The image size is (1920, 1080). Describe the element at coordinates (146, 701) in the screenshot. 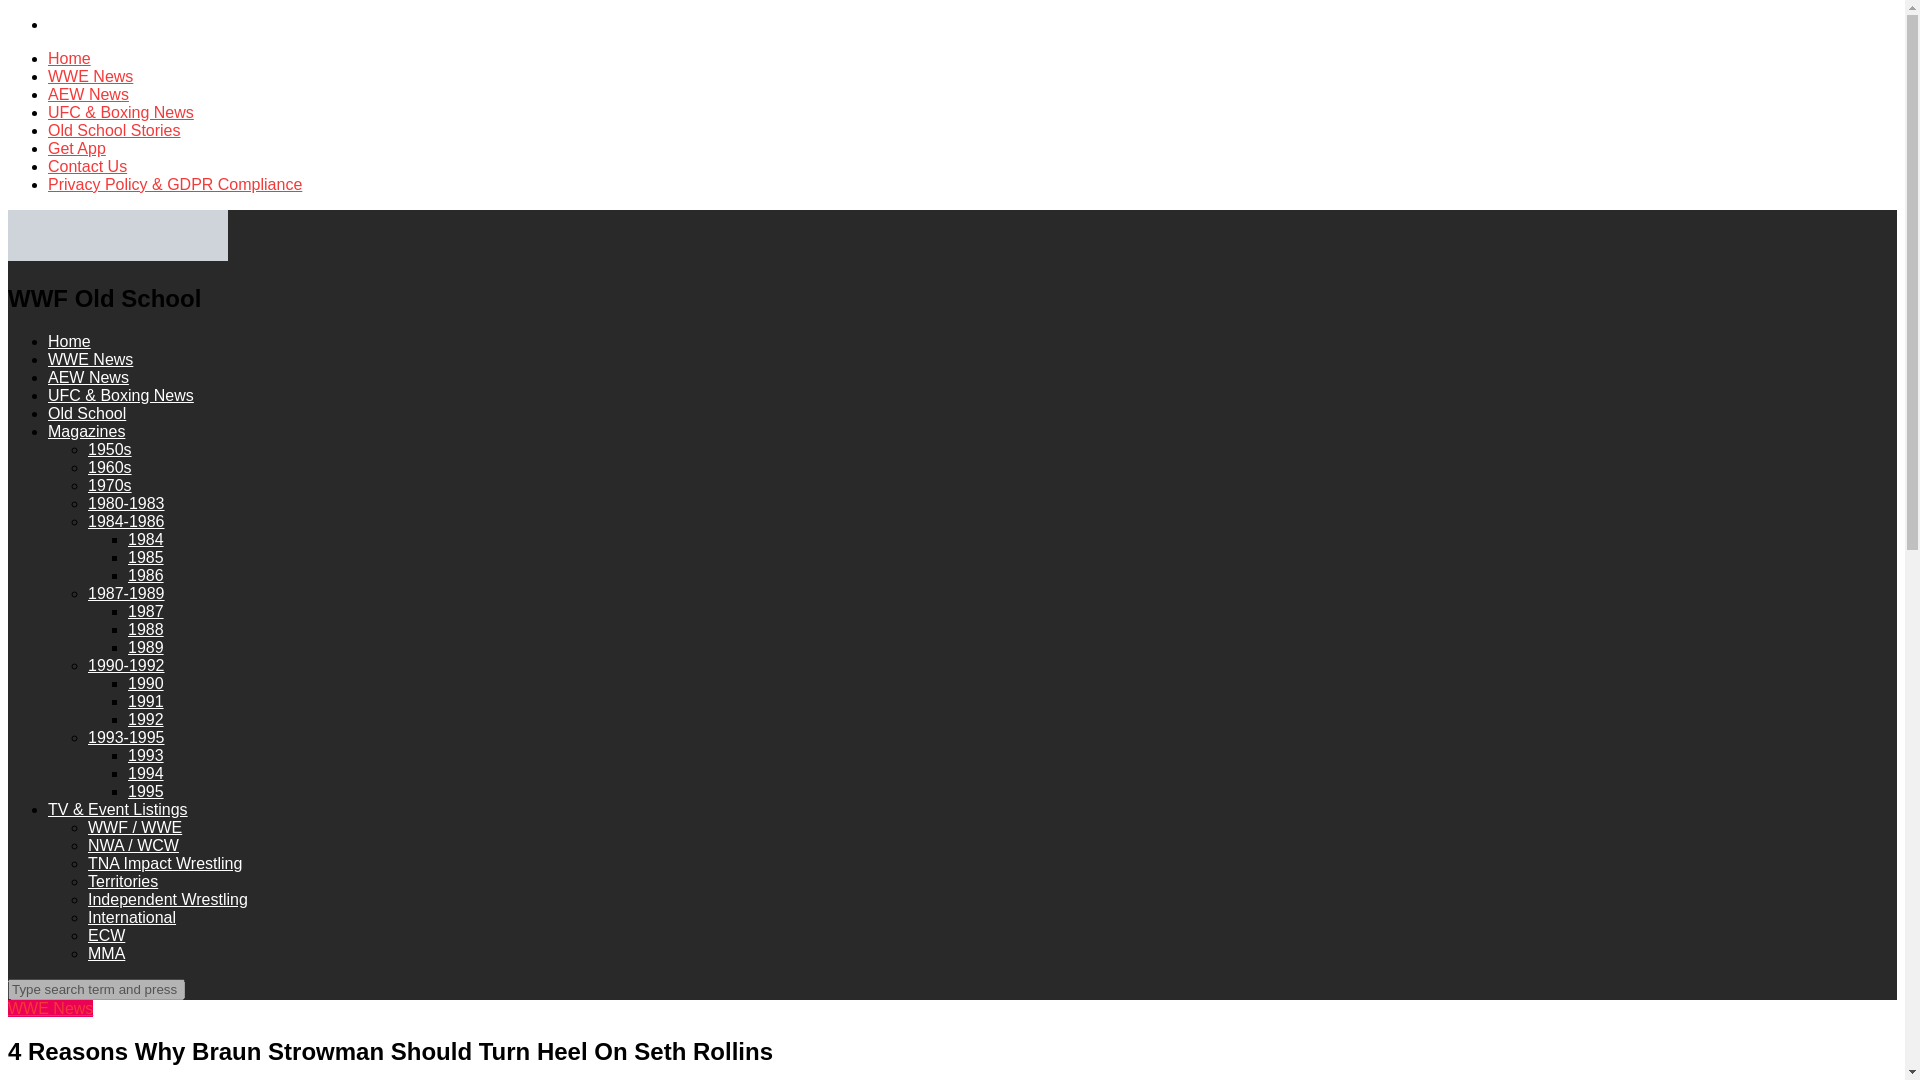

I see `1991` at that location.